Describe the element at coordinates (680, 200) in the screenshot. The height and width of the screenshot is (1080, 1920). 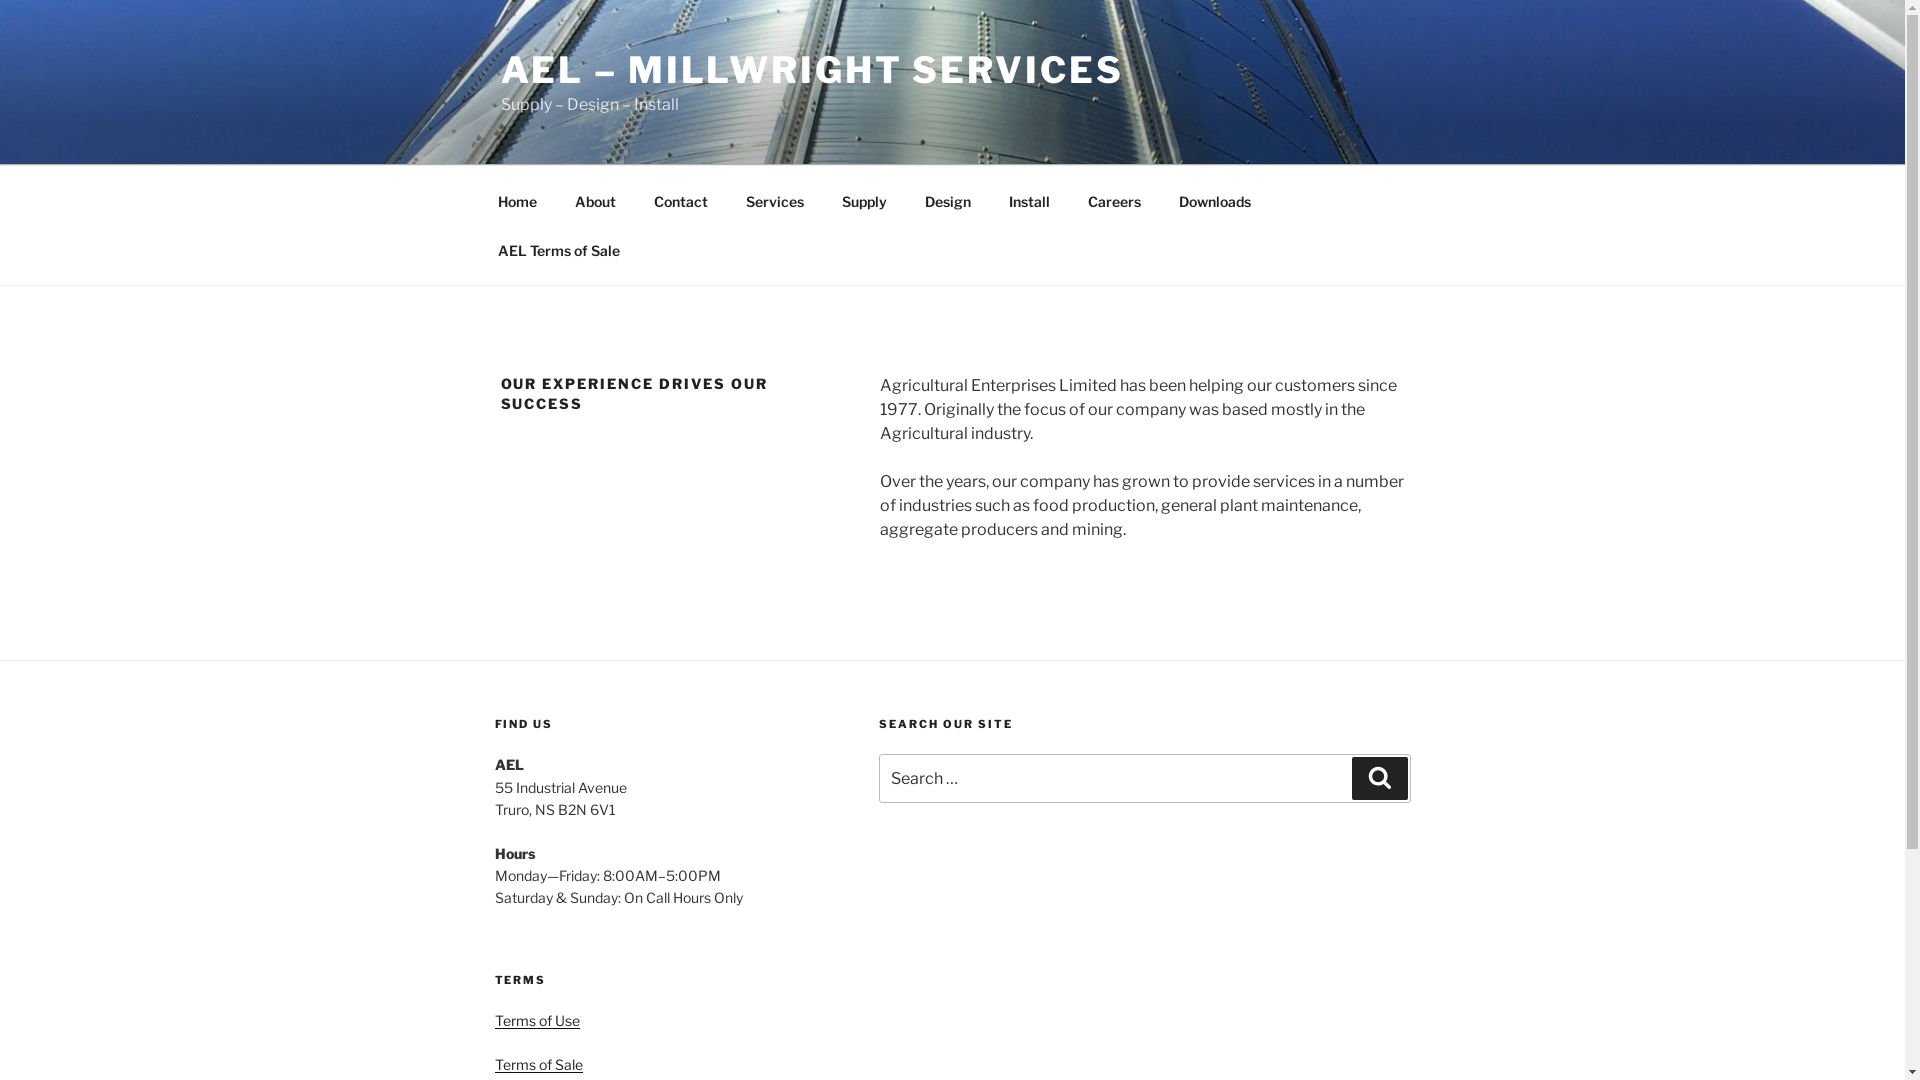
I see `Contact` at that location.